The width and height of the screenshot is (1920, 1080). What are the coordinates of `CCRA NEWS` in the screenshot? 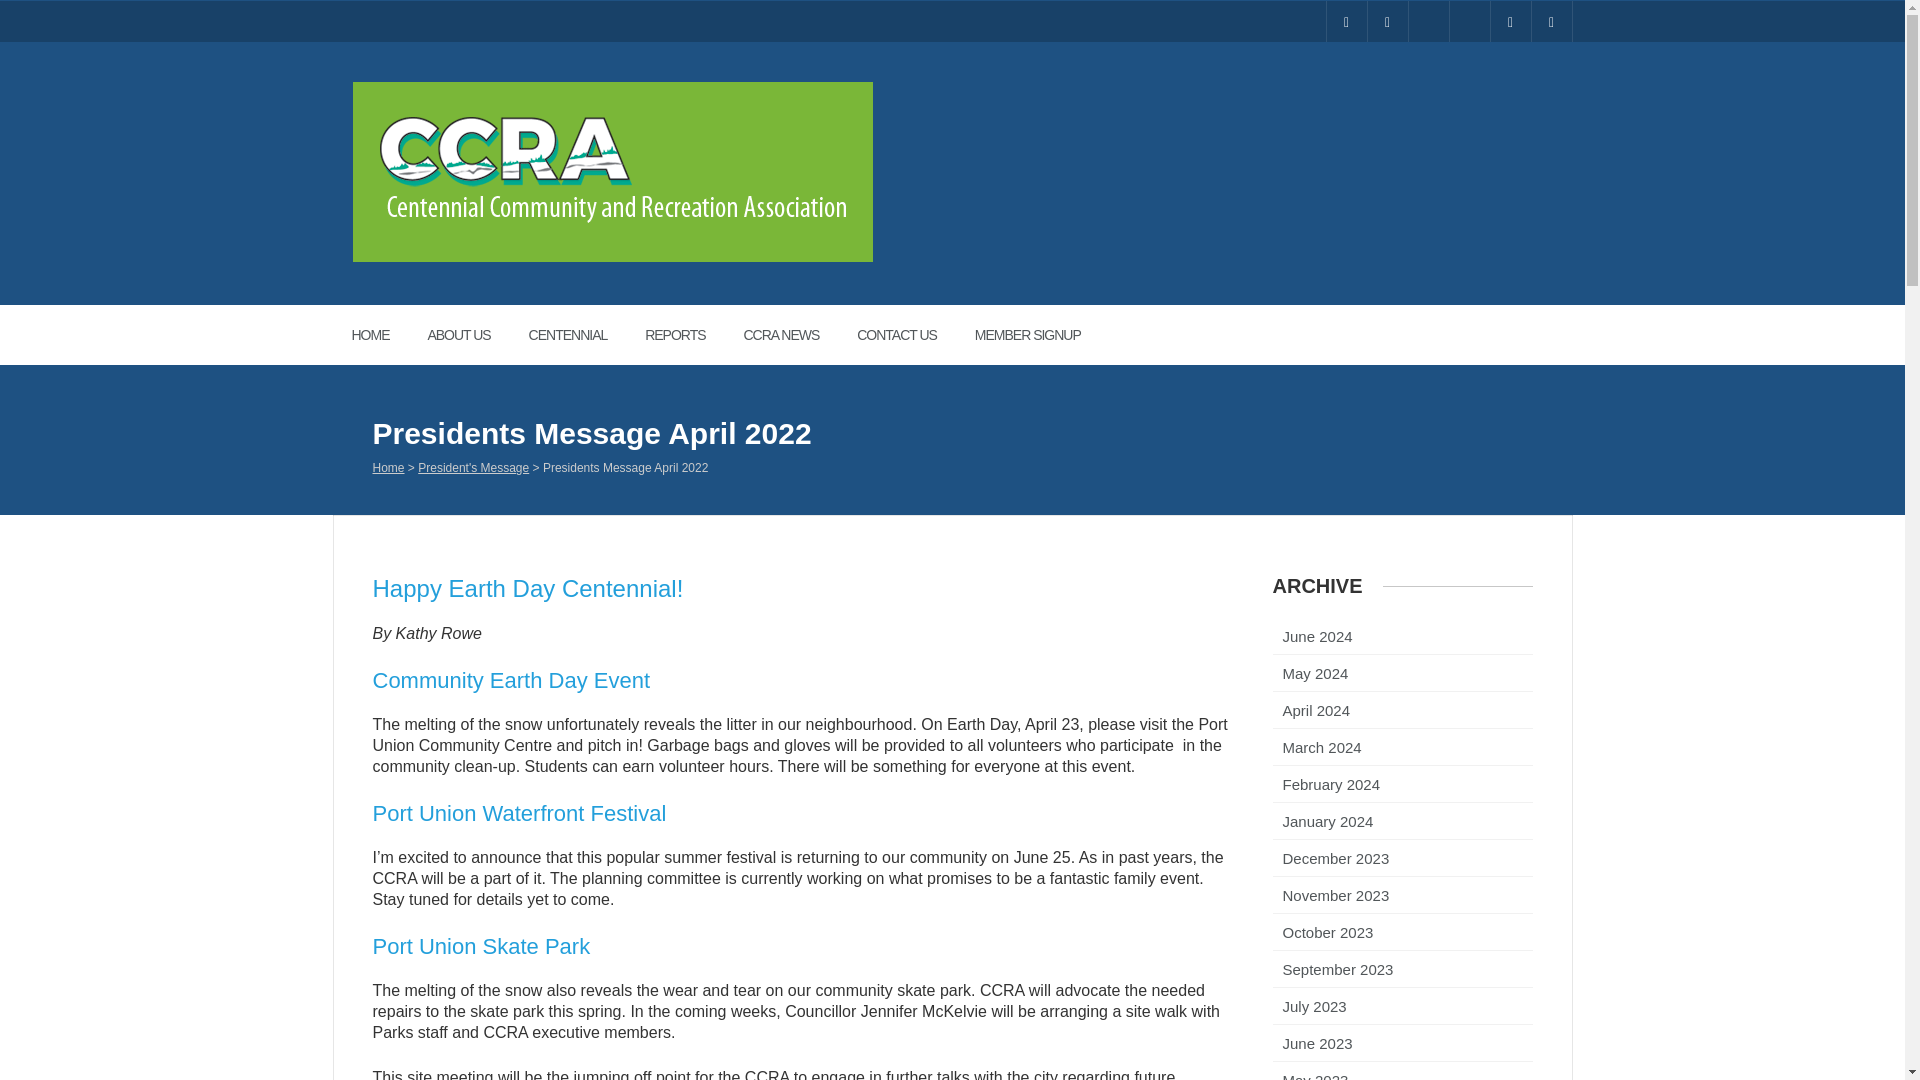 It's located at (780, 334).